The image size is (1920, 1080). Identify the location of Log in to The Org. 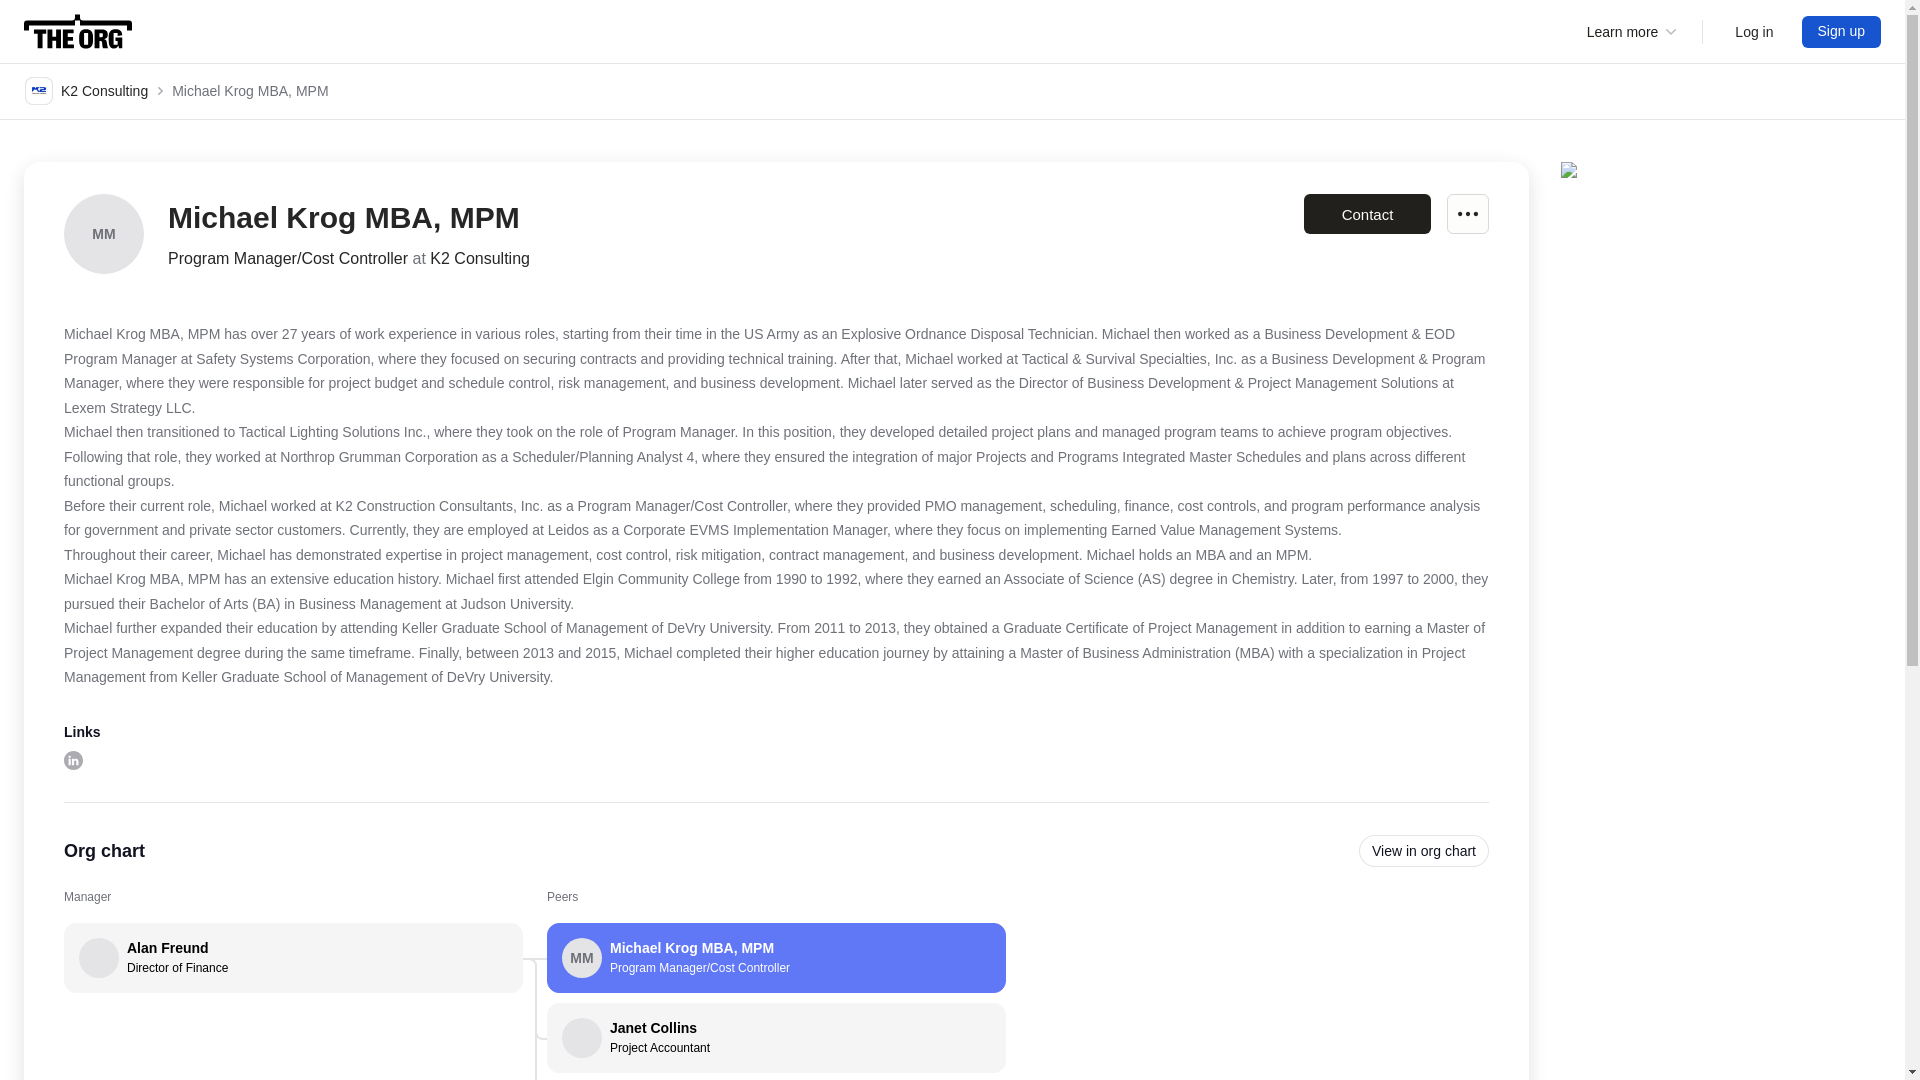
(72, 758).